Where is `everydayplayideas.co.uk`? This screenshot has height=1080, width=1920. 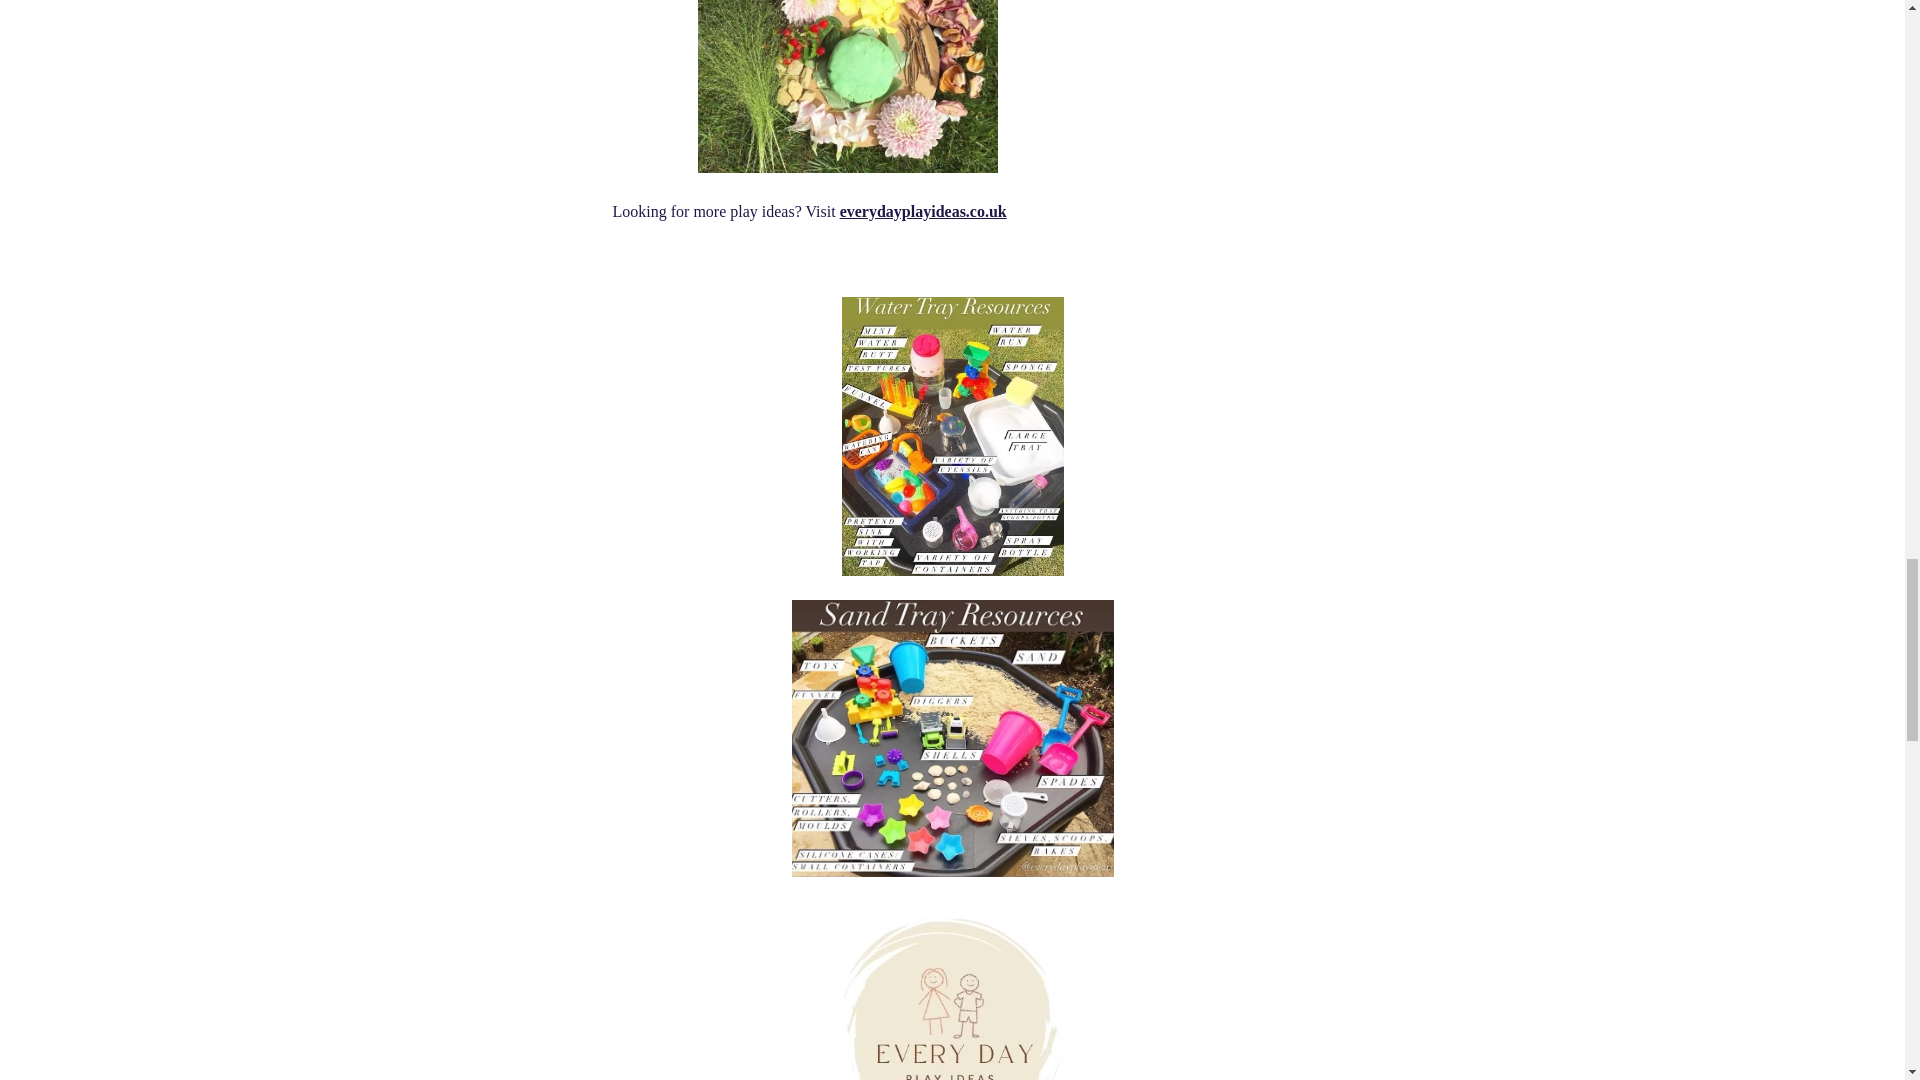 everydayplayideas.co.uk is located at coordinates (923, 210).